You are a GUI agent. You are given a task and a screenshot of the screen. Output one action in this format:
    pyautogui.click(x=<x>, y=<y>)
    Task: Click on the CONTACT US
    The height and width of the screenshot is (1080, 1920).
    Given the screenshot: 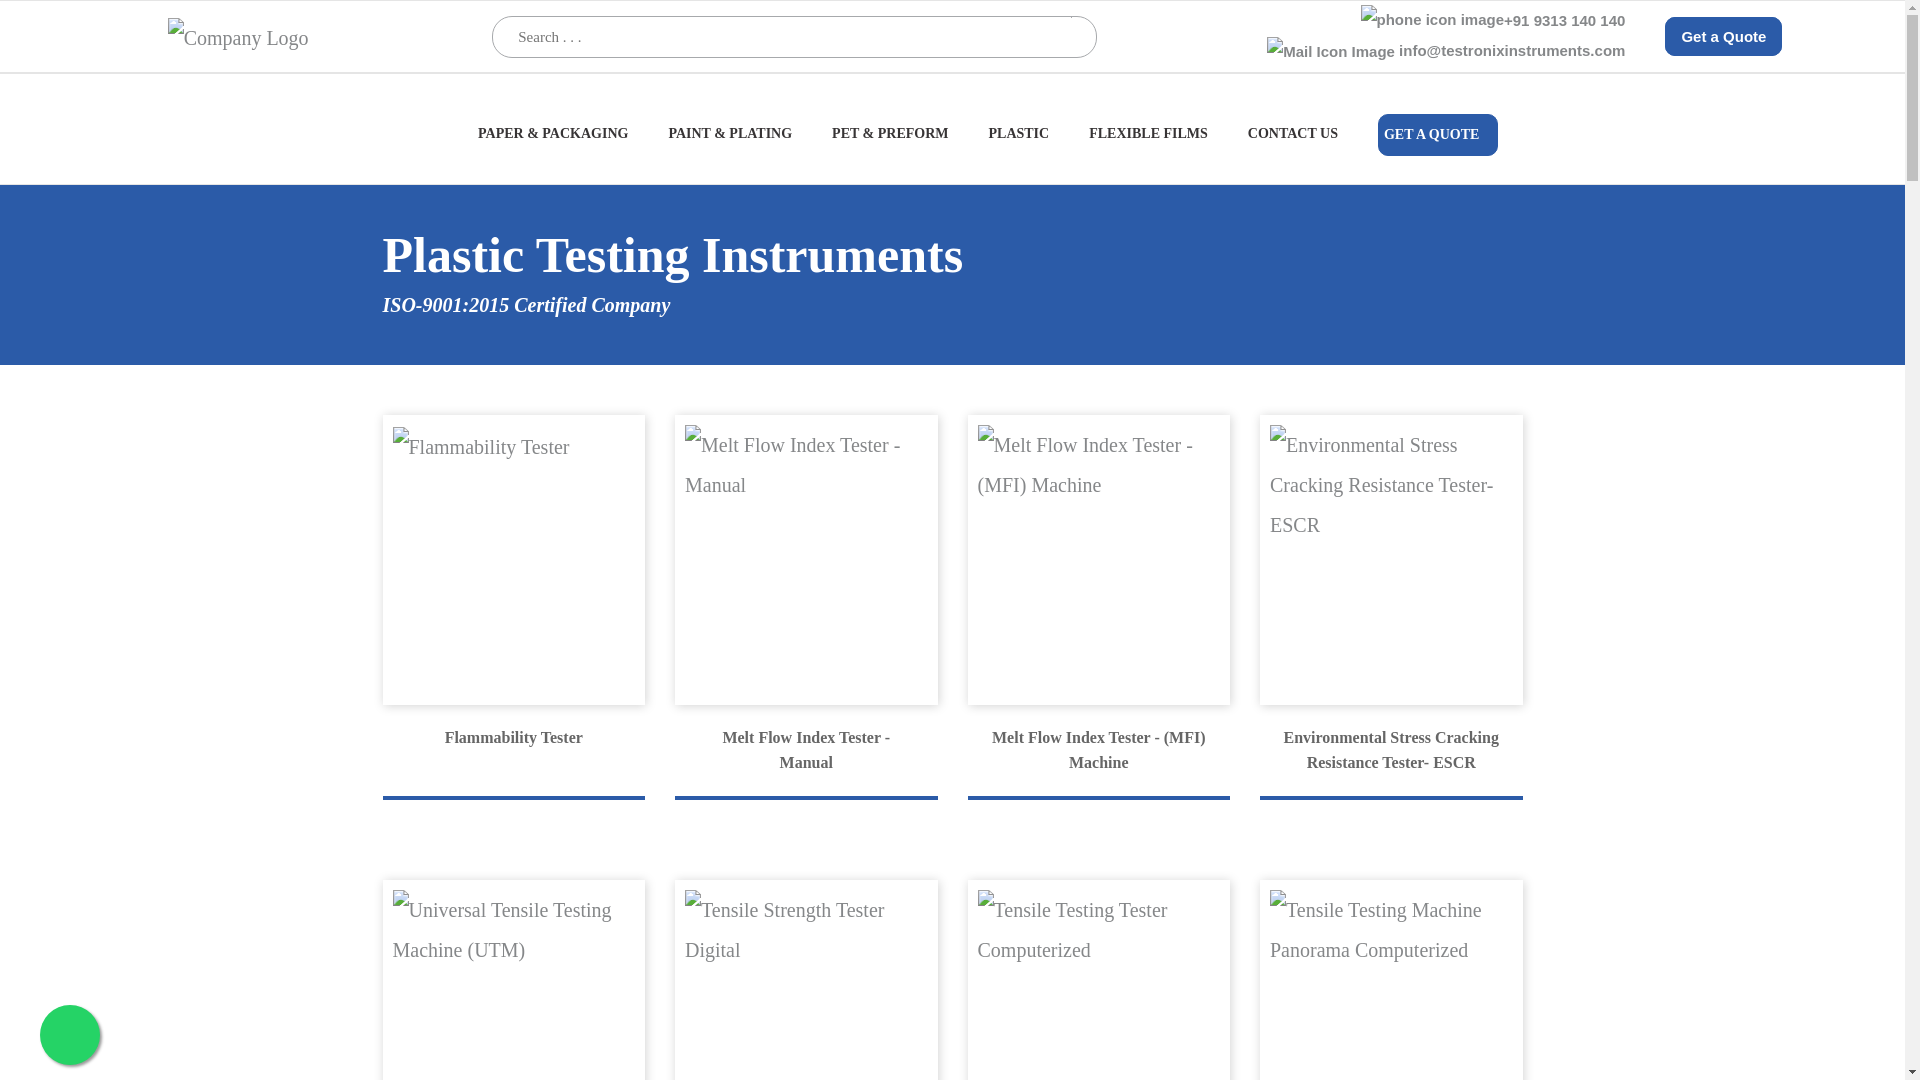 What is the action you would take?
    pyautogui.click(x=1293, y=144)
    